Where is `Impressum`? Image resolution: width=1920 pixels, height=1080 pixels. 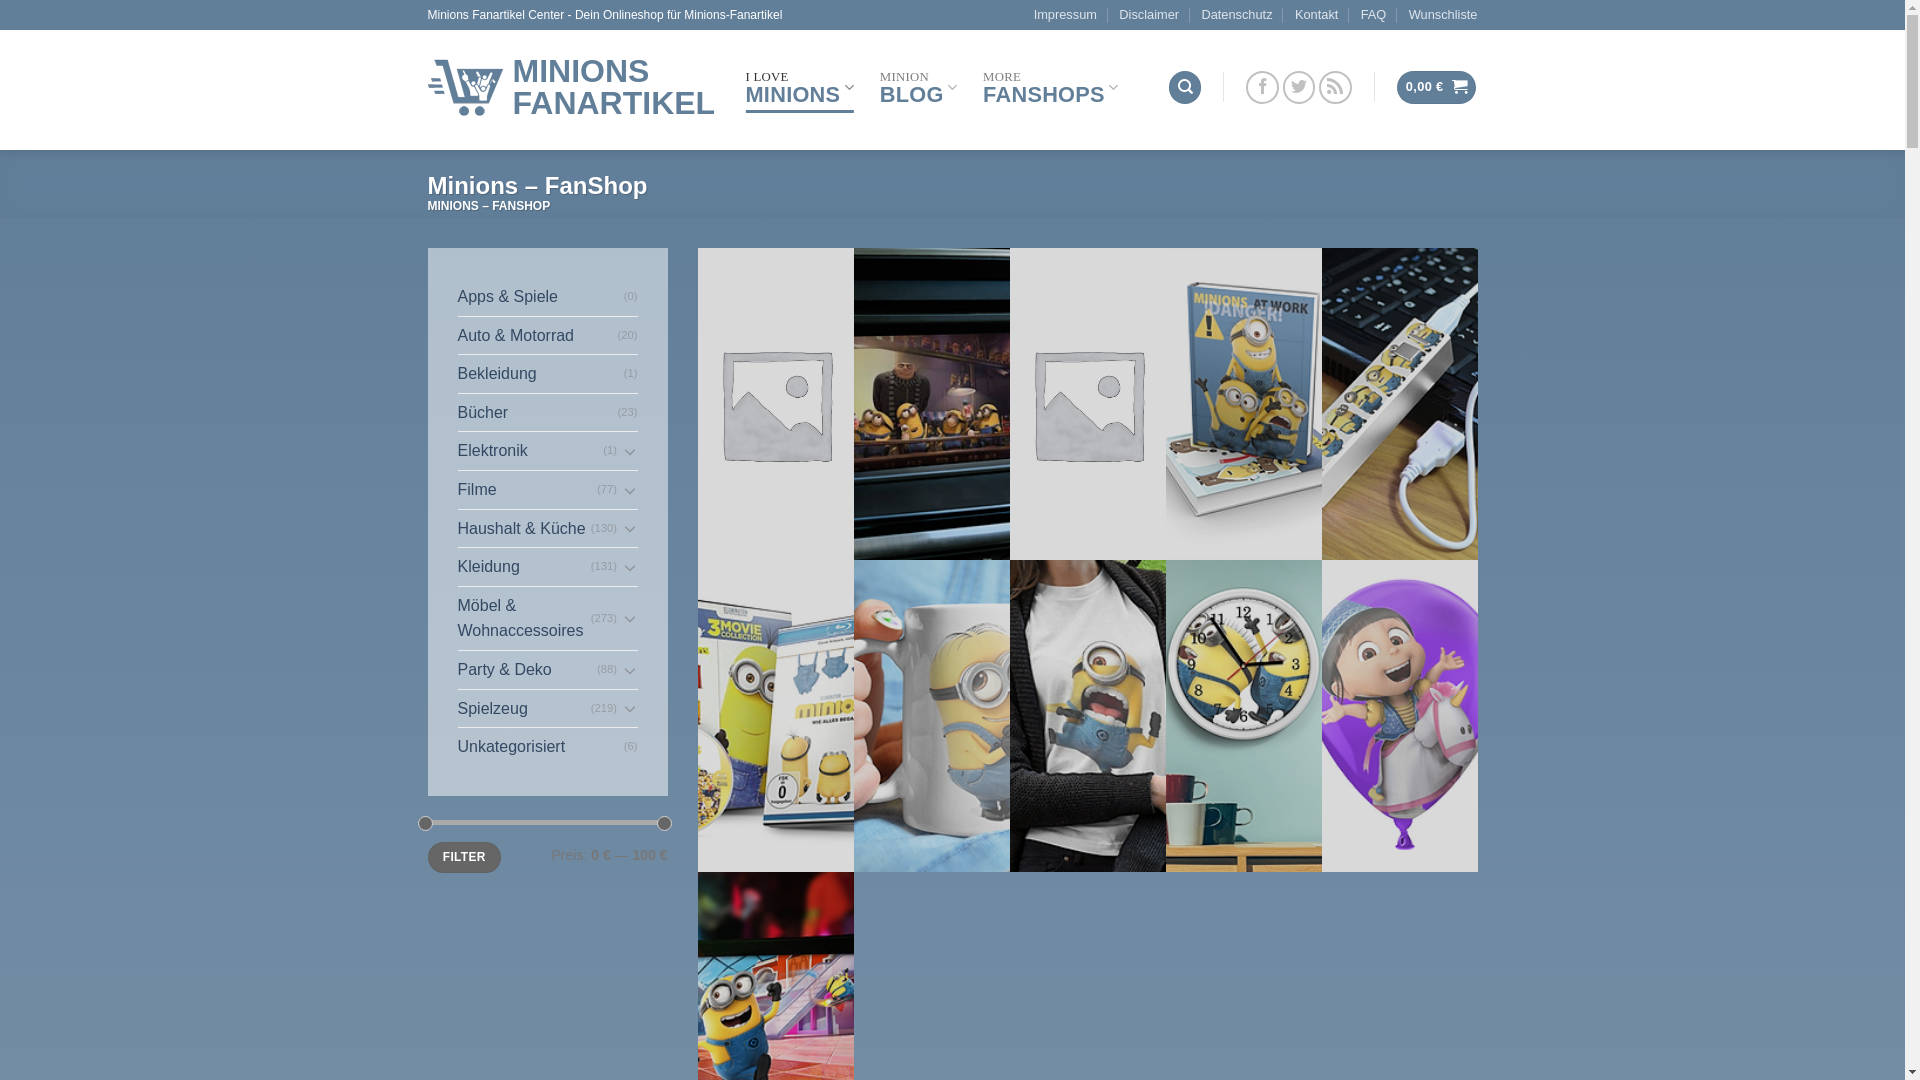
Impressum is located at coordinates (1066, 15).